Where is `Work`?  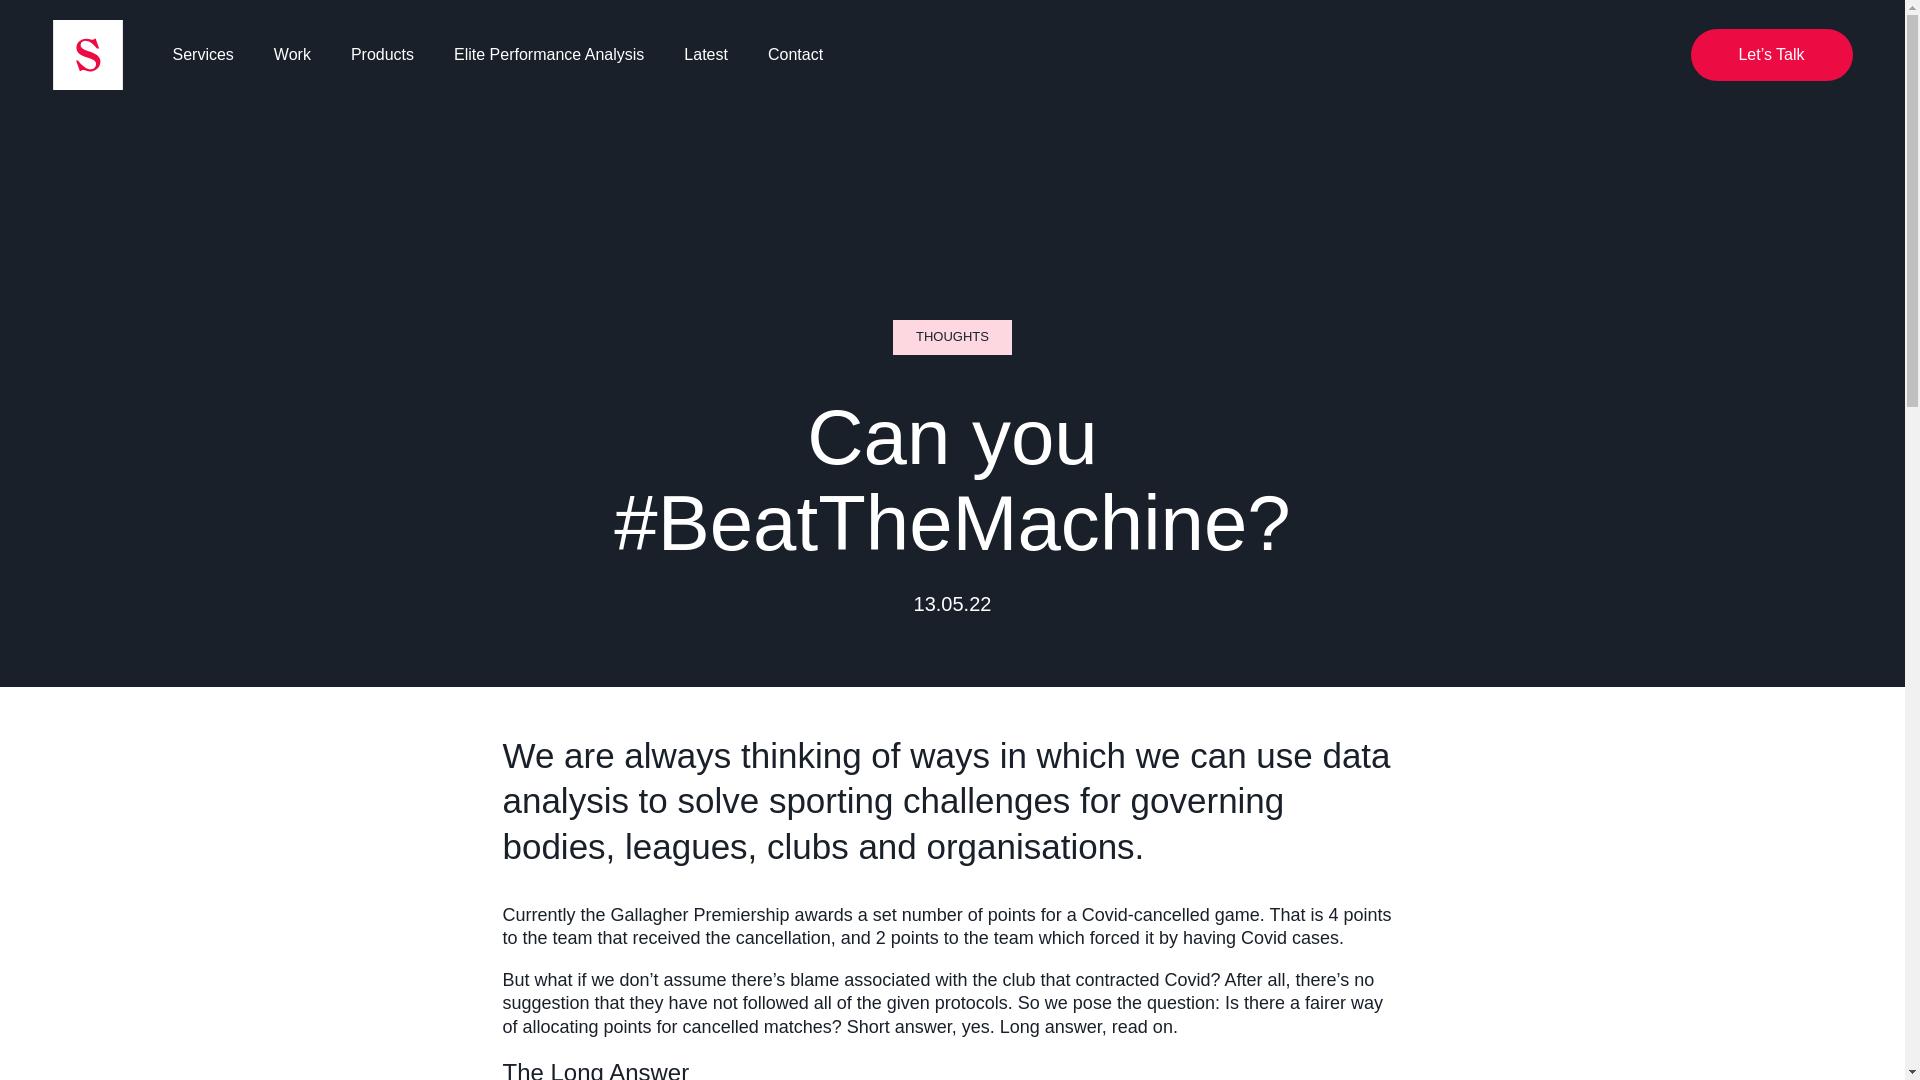 Work is located at coordinates (292, 54).